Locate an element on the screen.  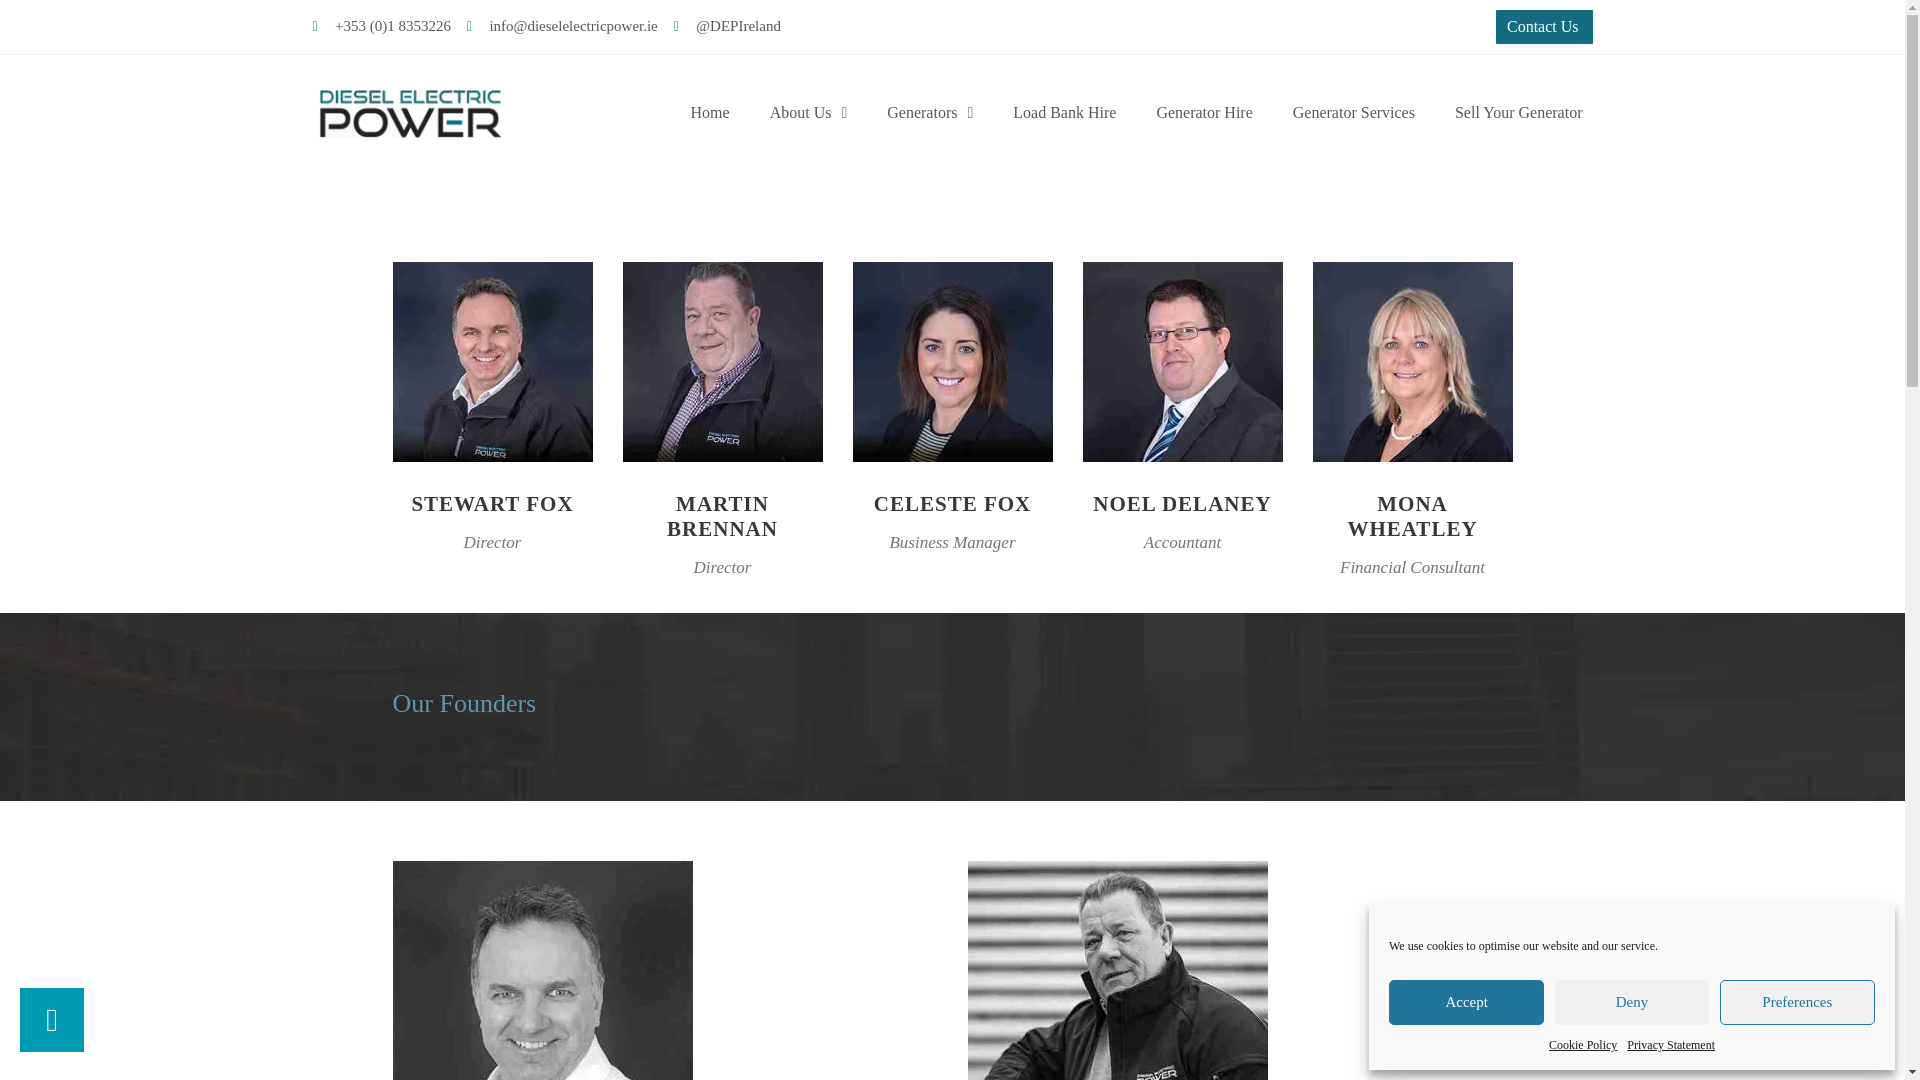
Preferences is located at coordinates (1798, 1002).